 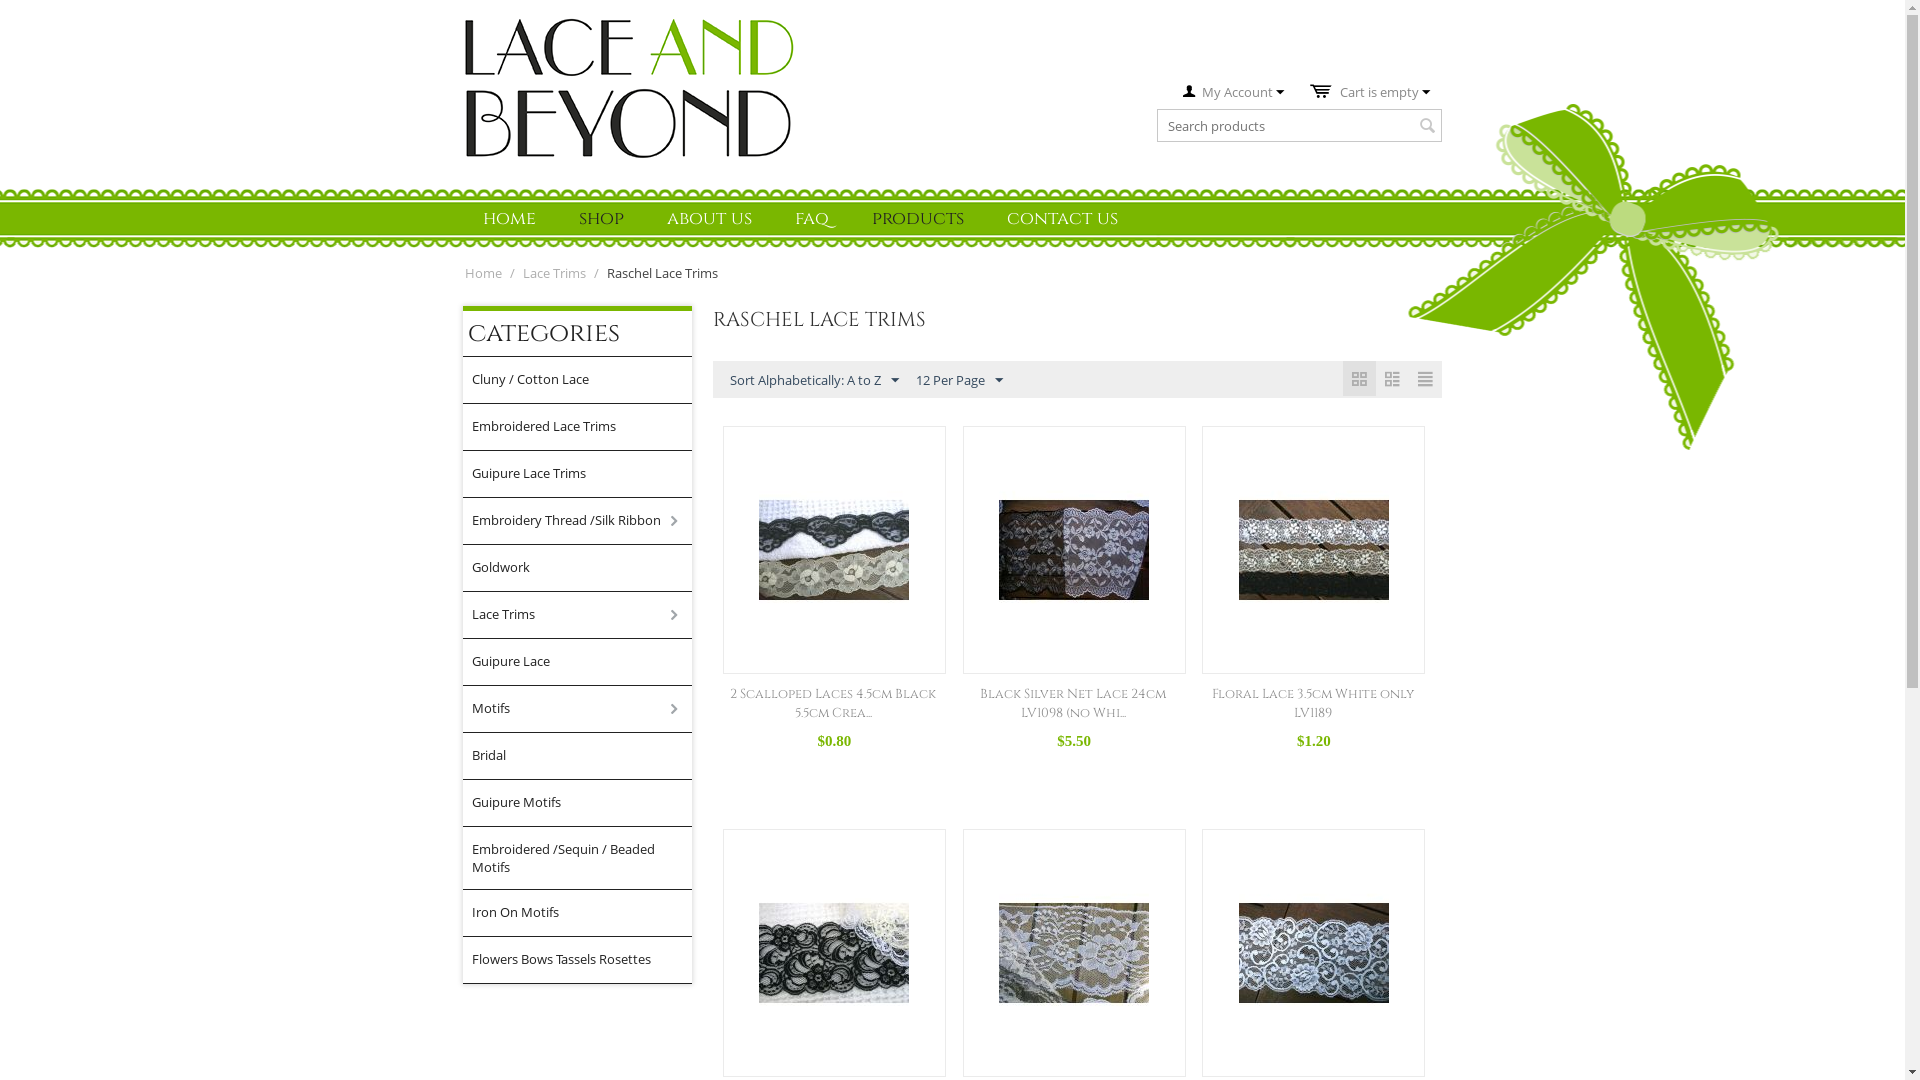 I want to click on Bridal, so click(x=582, y=756).